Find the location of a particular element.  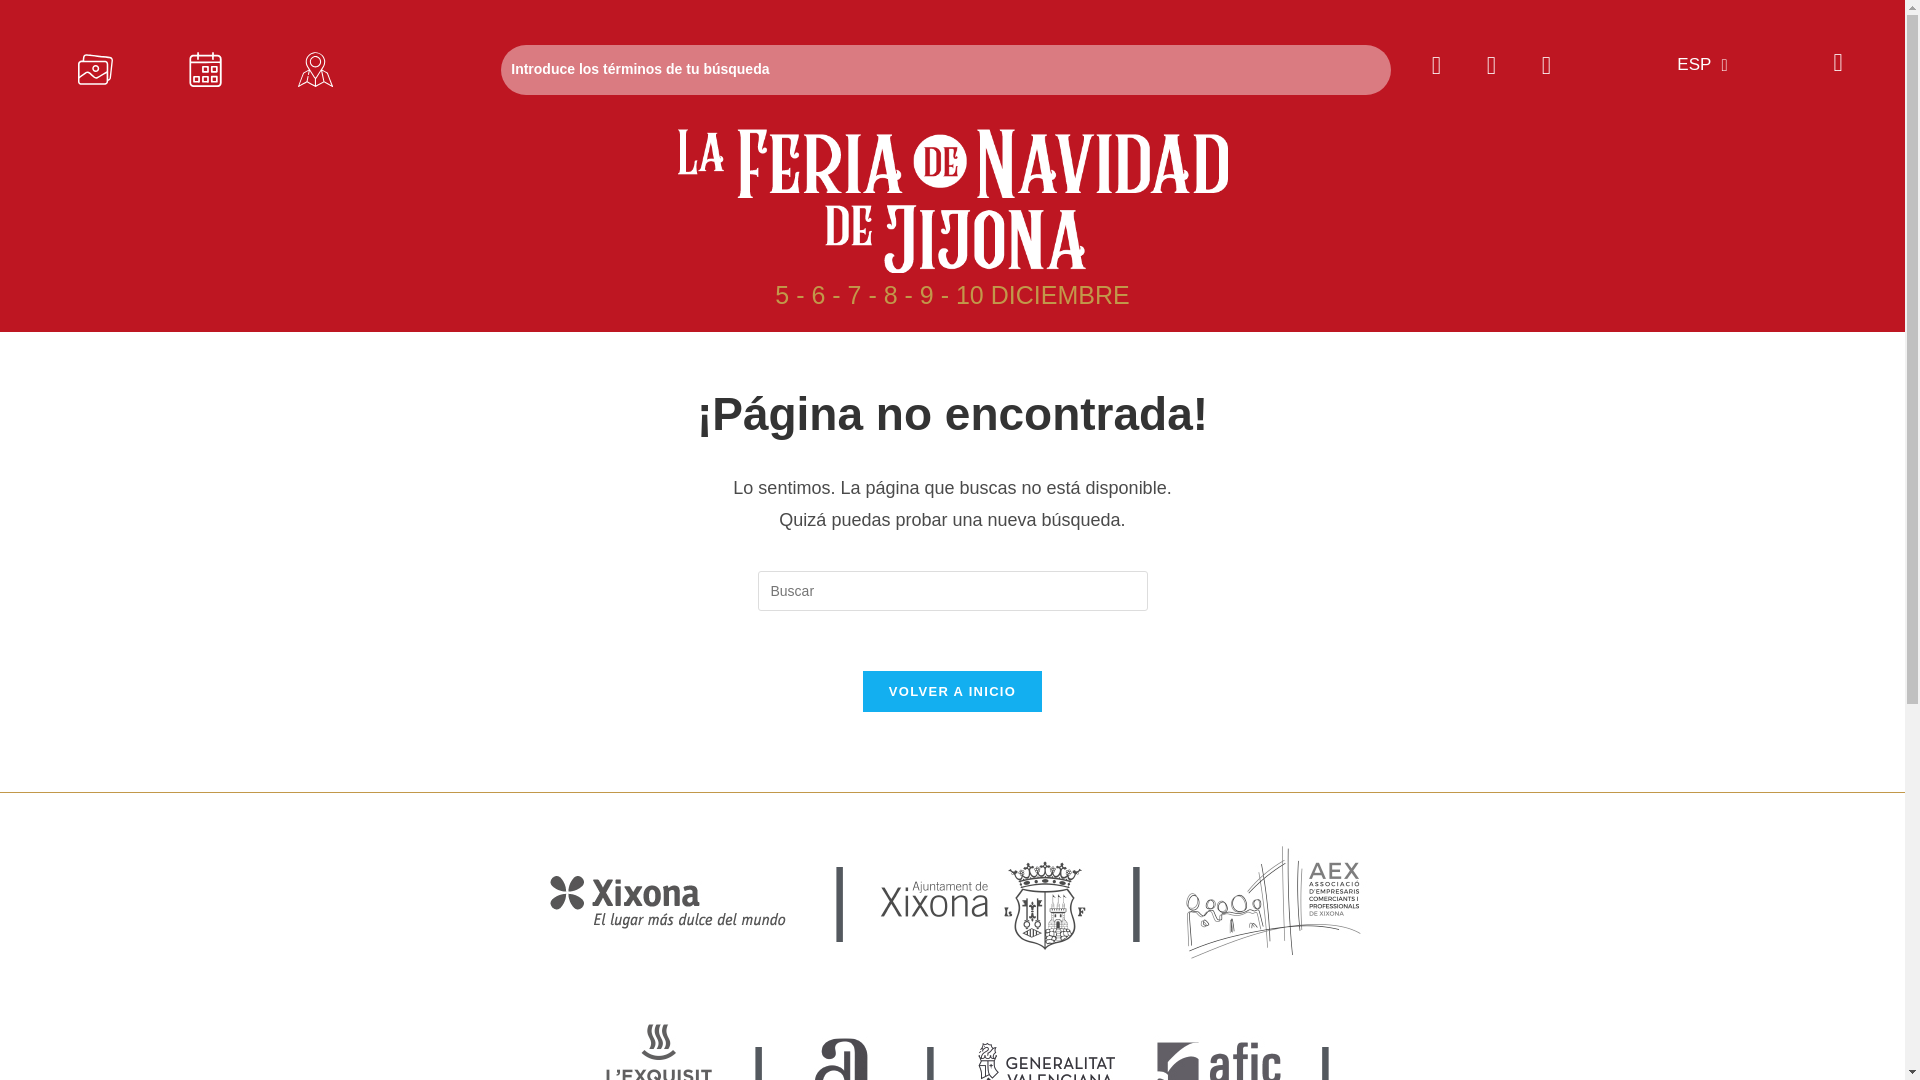

Buscar is located at coordinates (946, 70).